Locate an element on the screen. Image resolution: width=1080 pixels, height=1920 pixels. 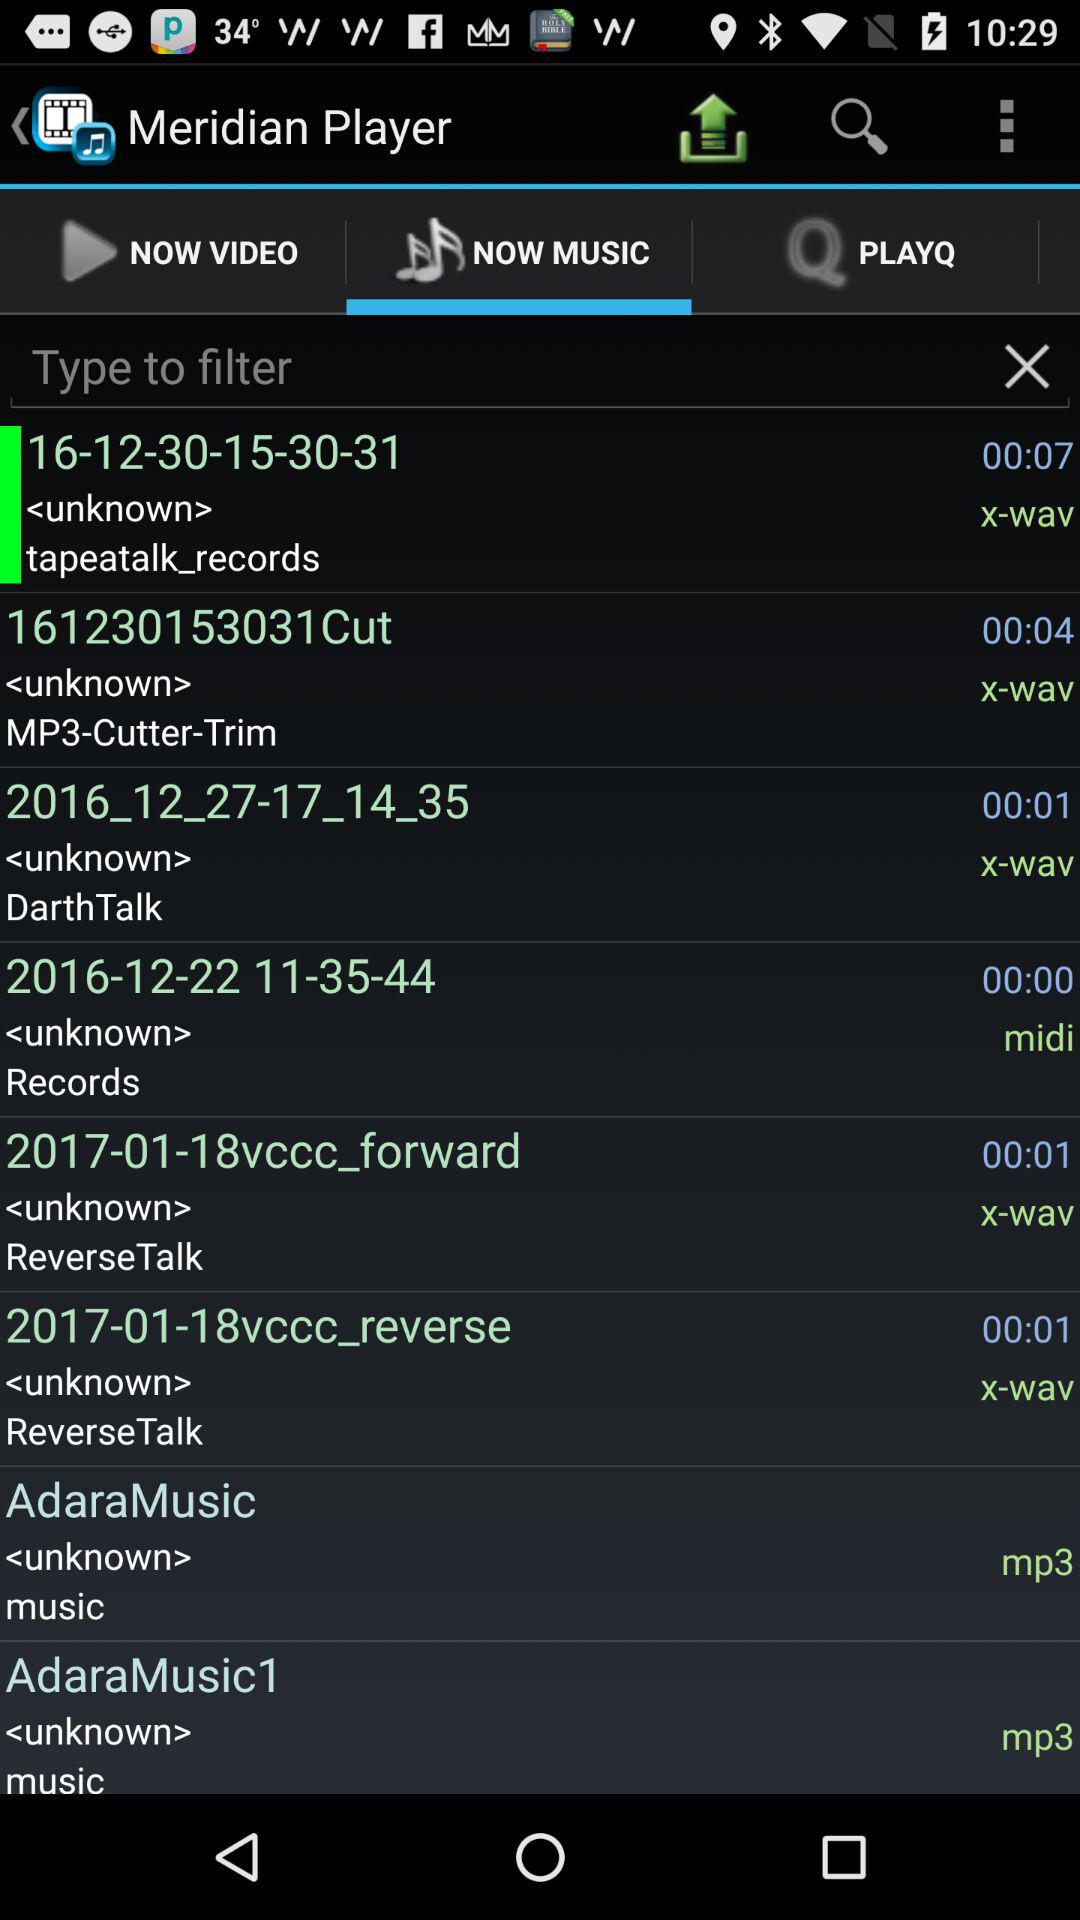
select the icon next to 16 12 30 item is located at coordinates (10, 504).